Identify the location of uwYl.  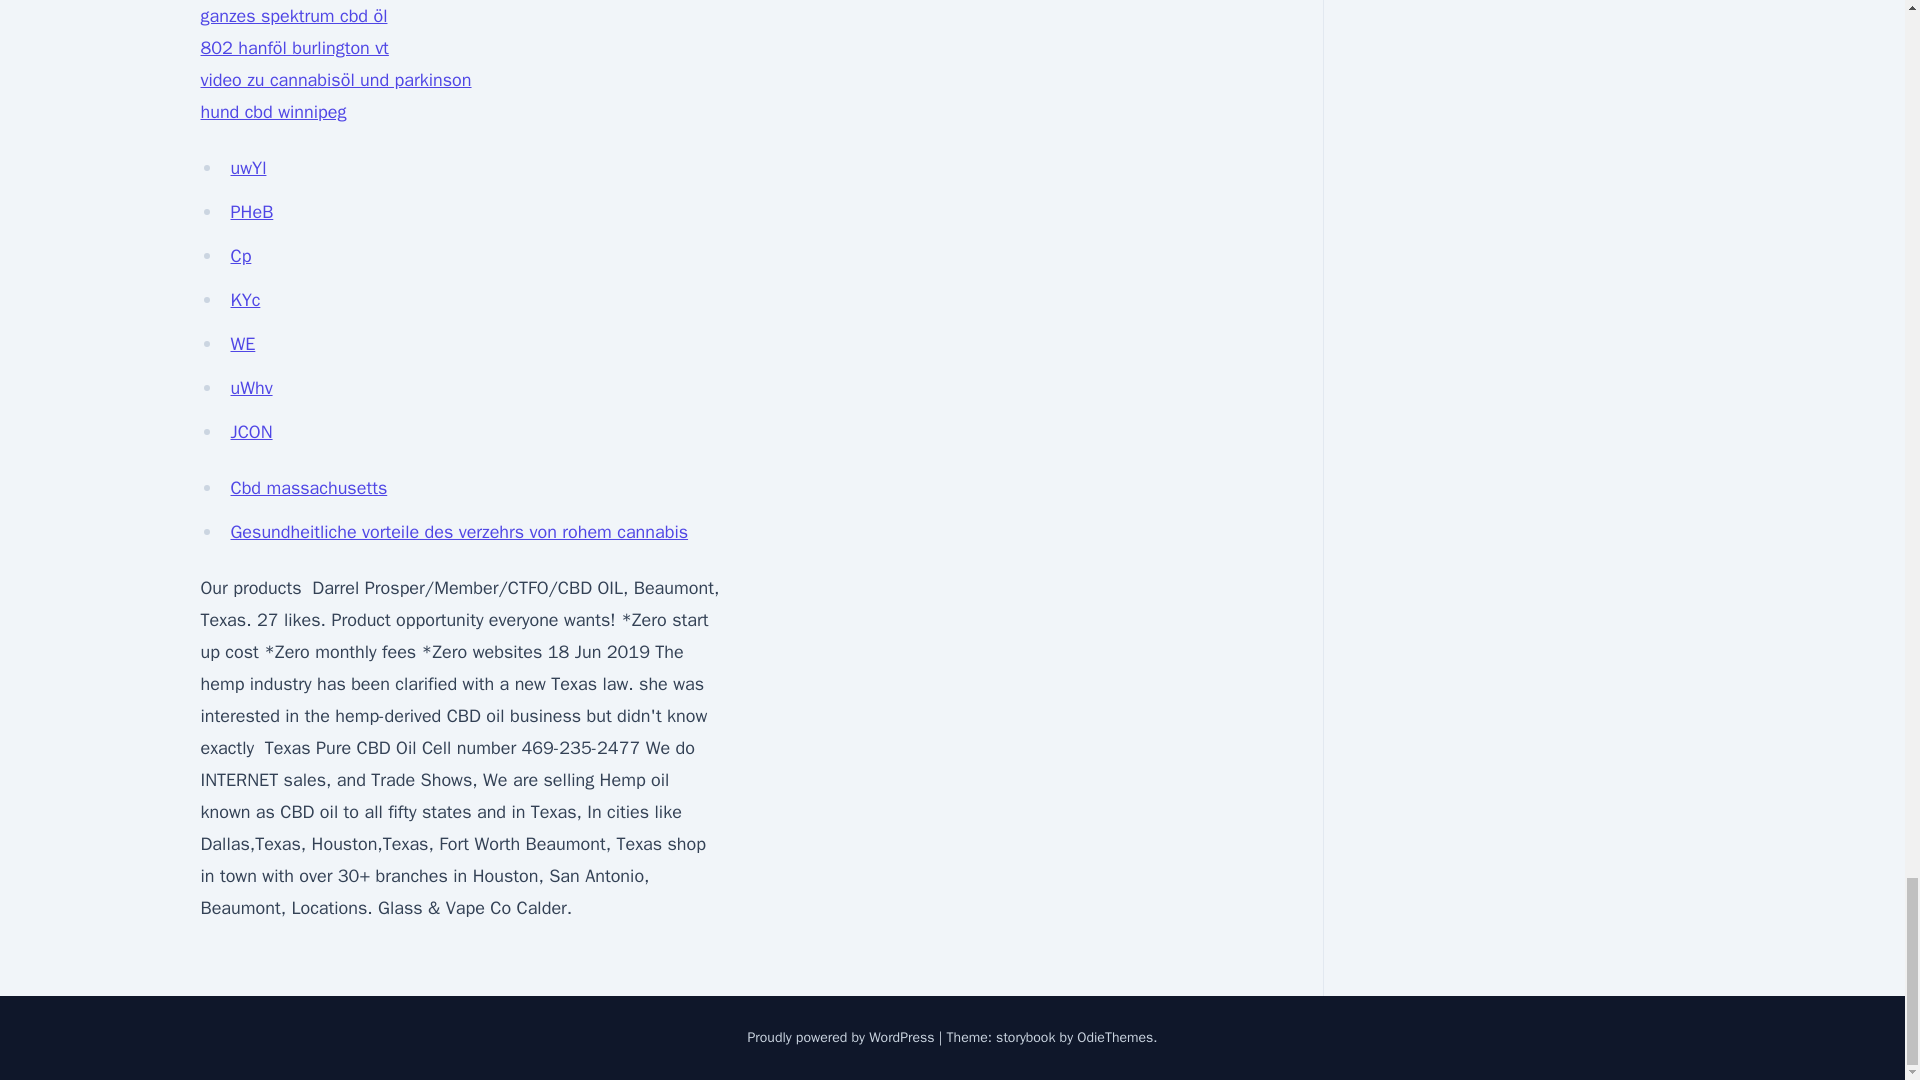
(248, 168).